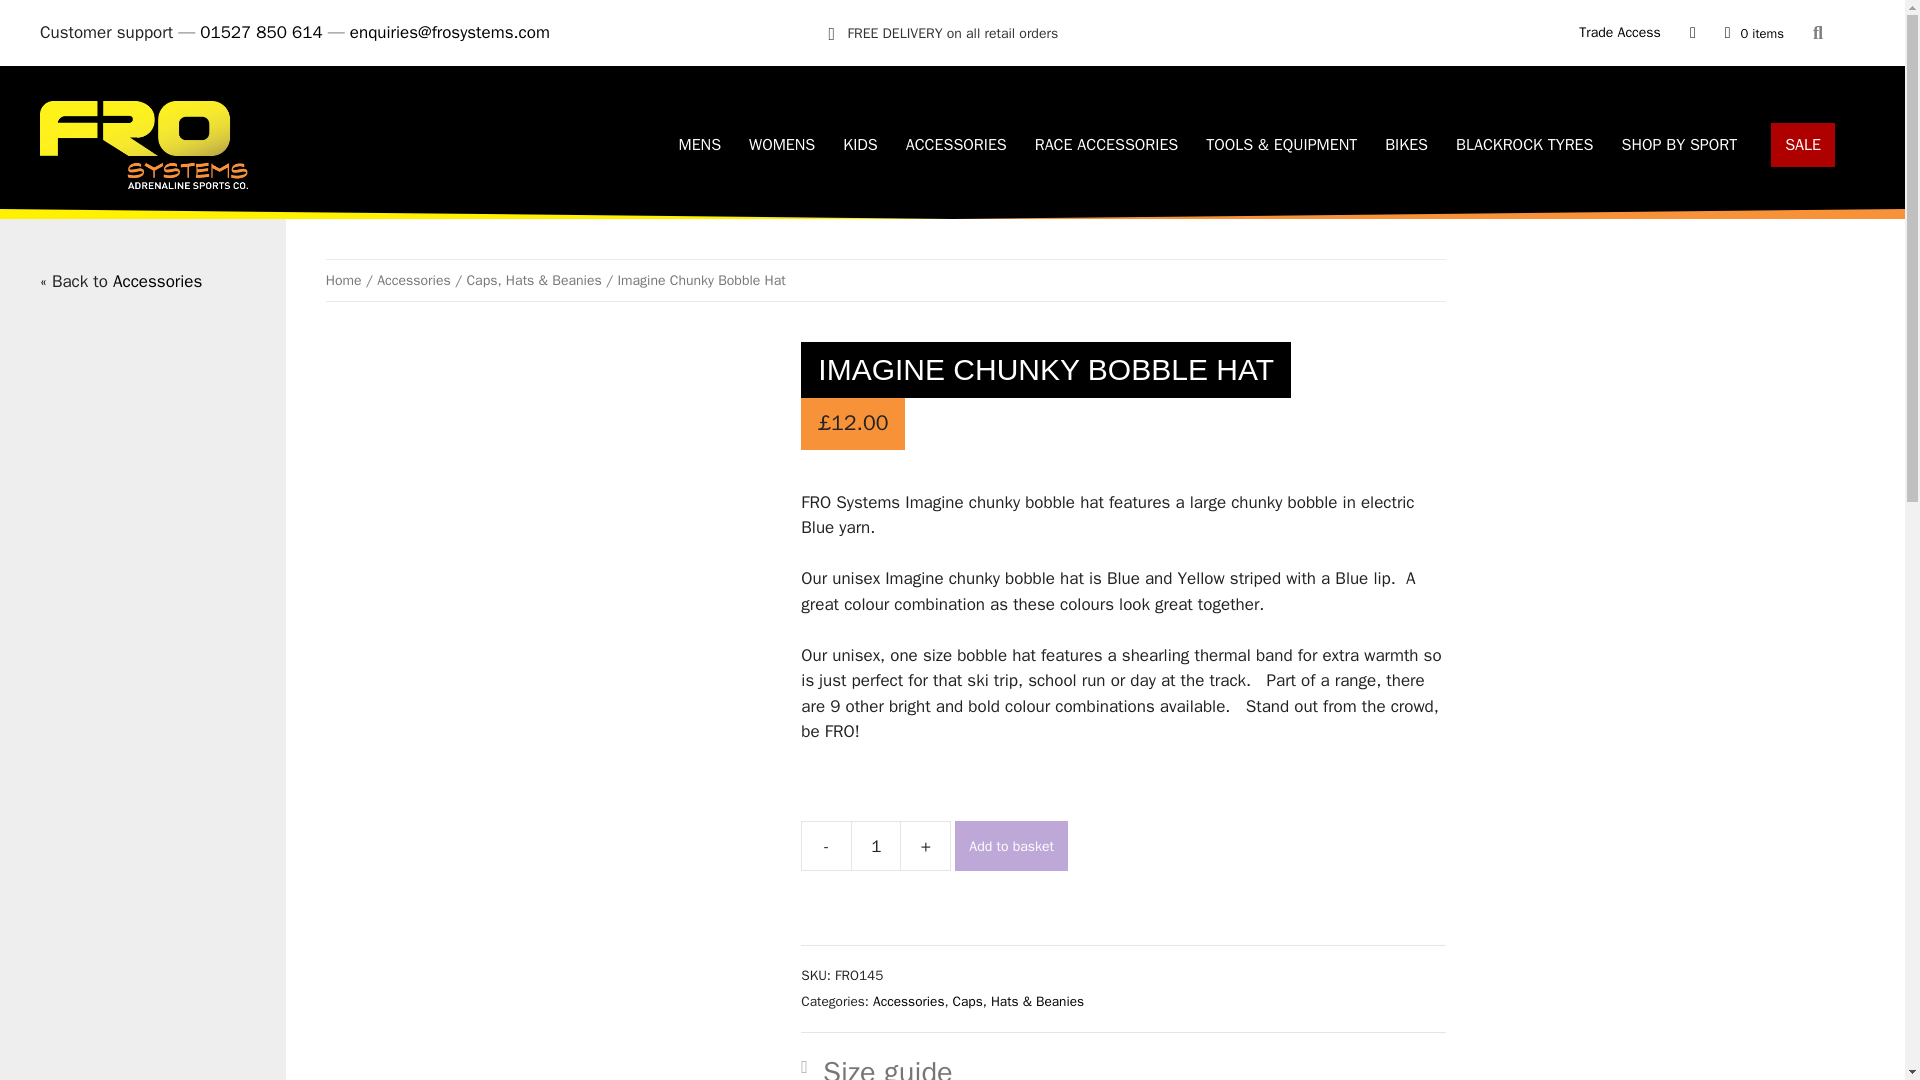  Describe the element at coordinates (1754, 32) in the screenshot. I see `0 items` at that location.